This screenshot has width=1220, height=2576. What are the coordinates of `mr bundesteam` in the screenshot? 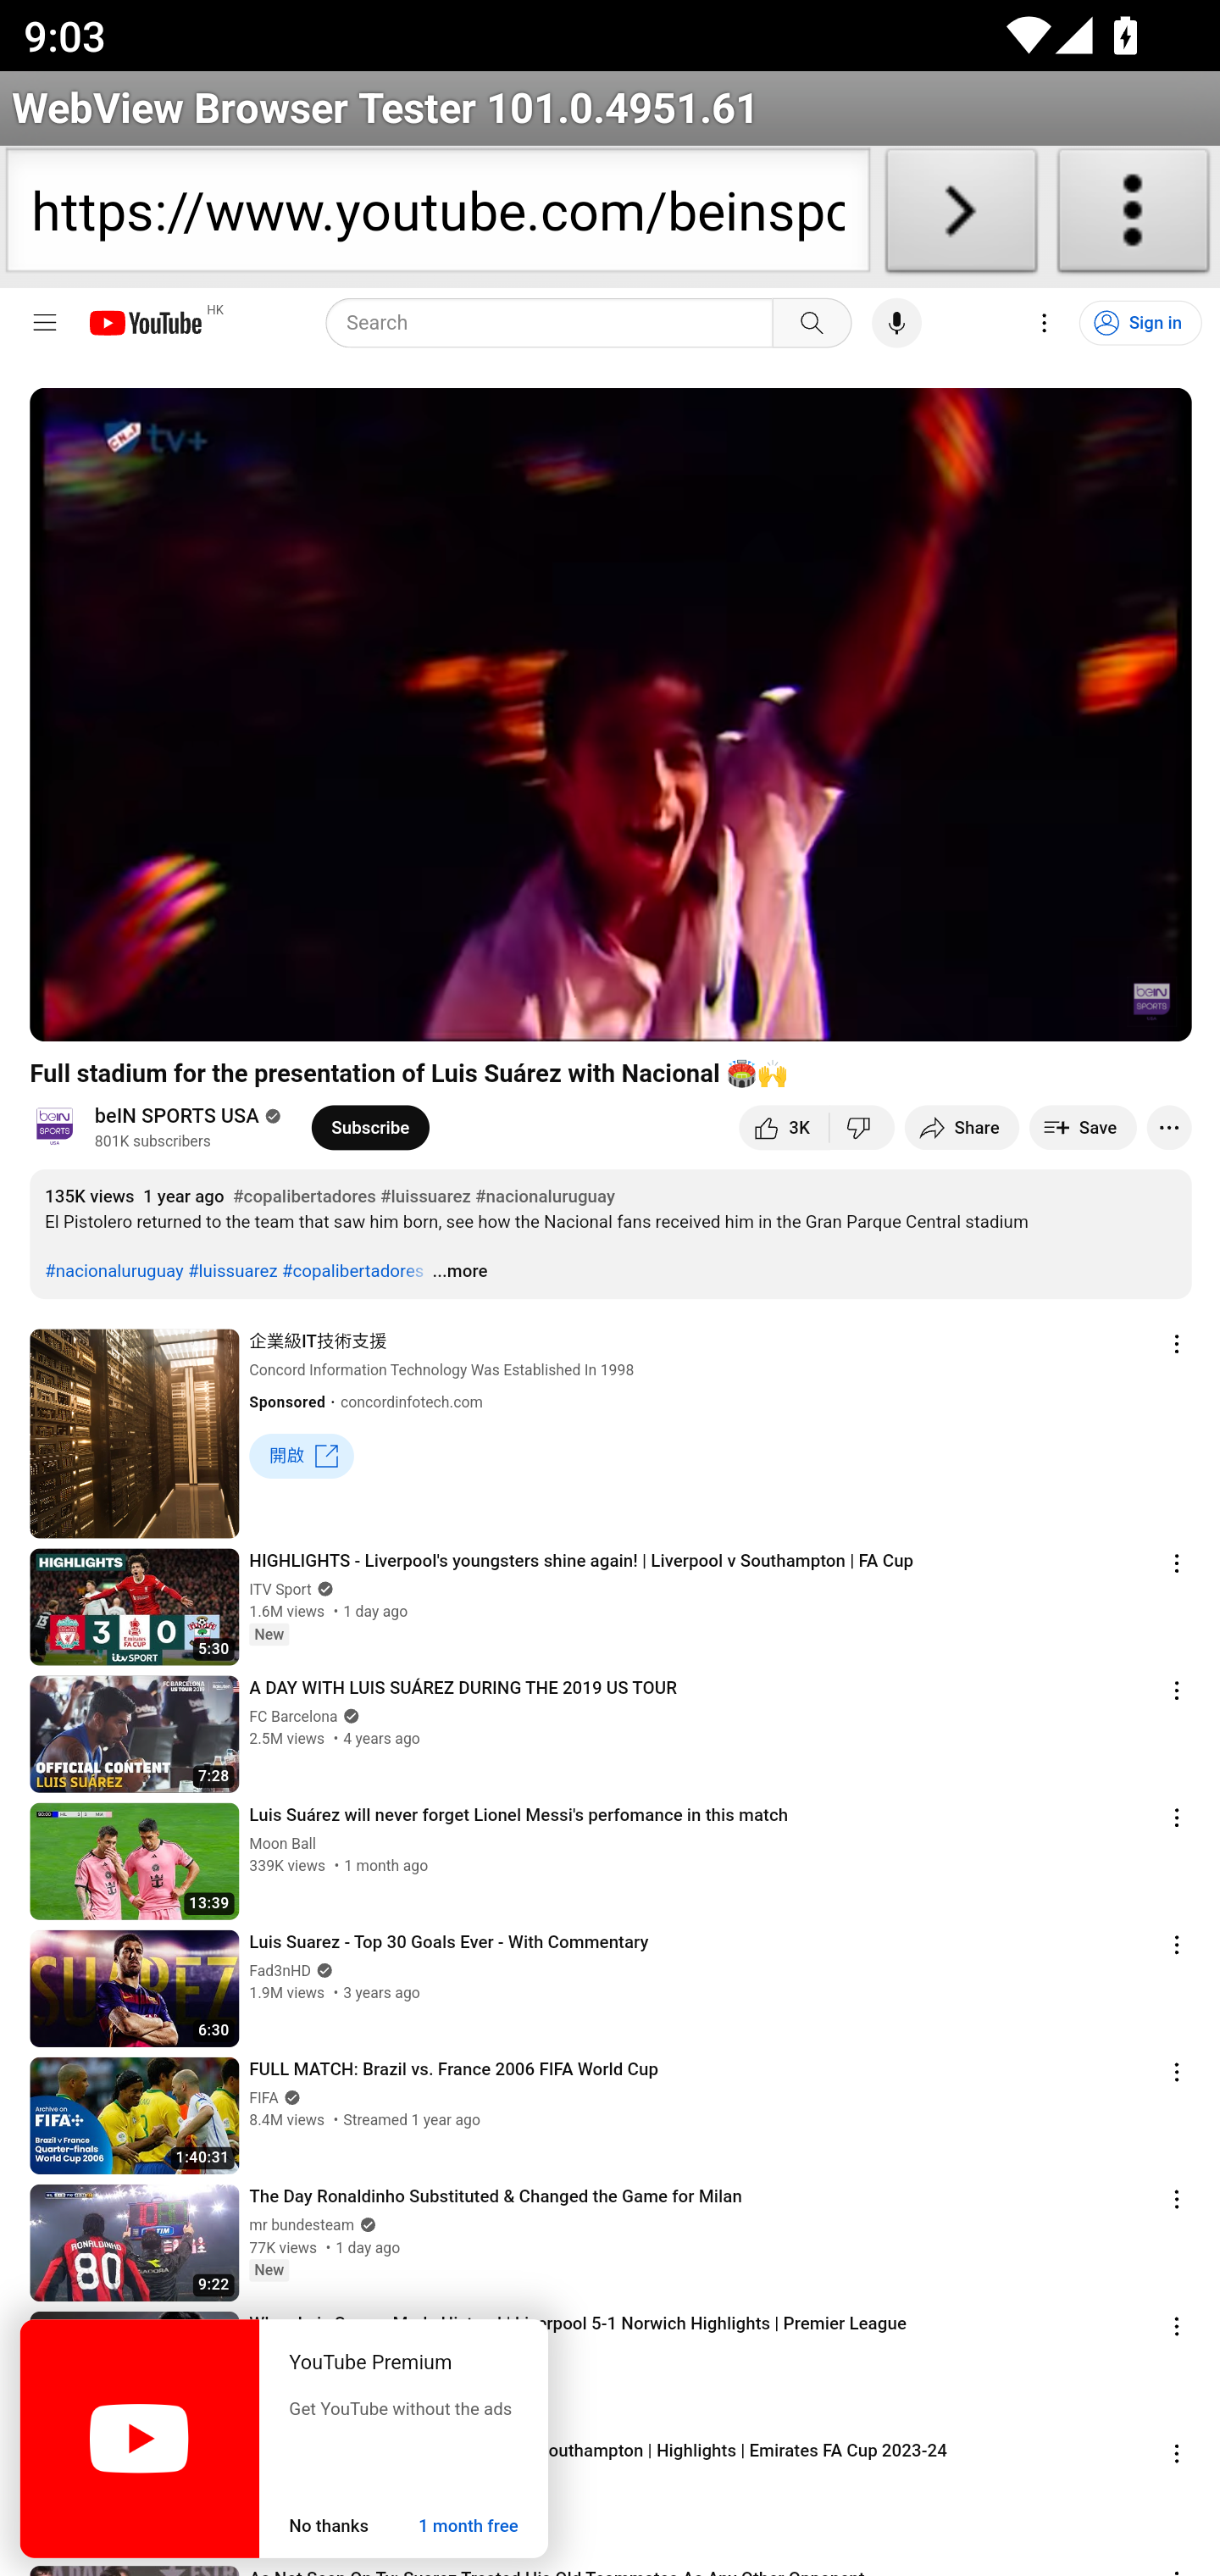 It's located at (302, 2223).